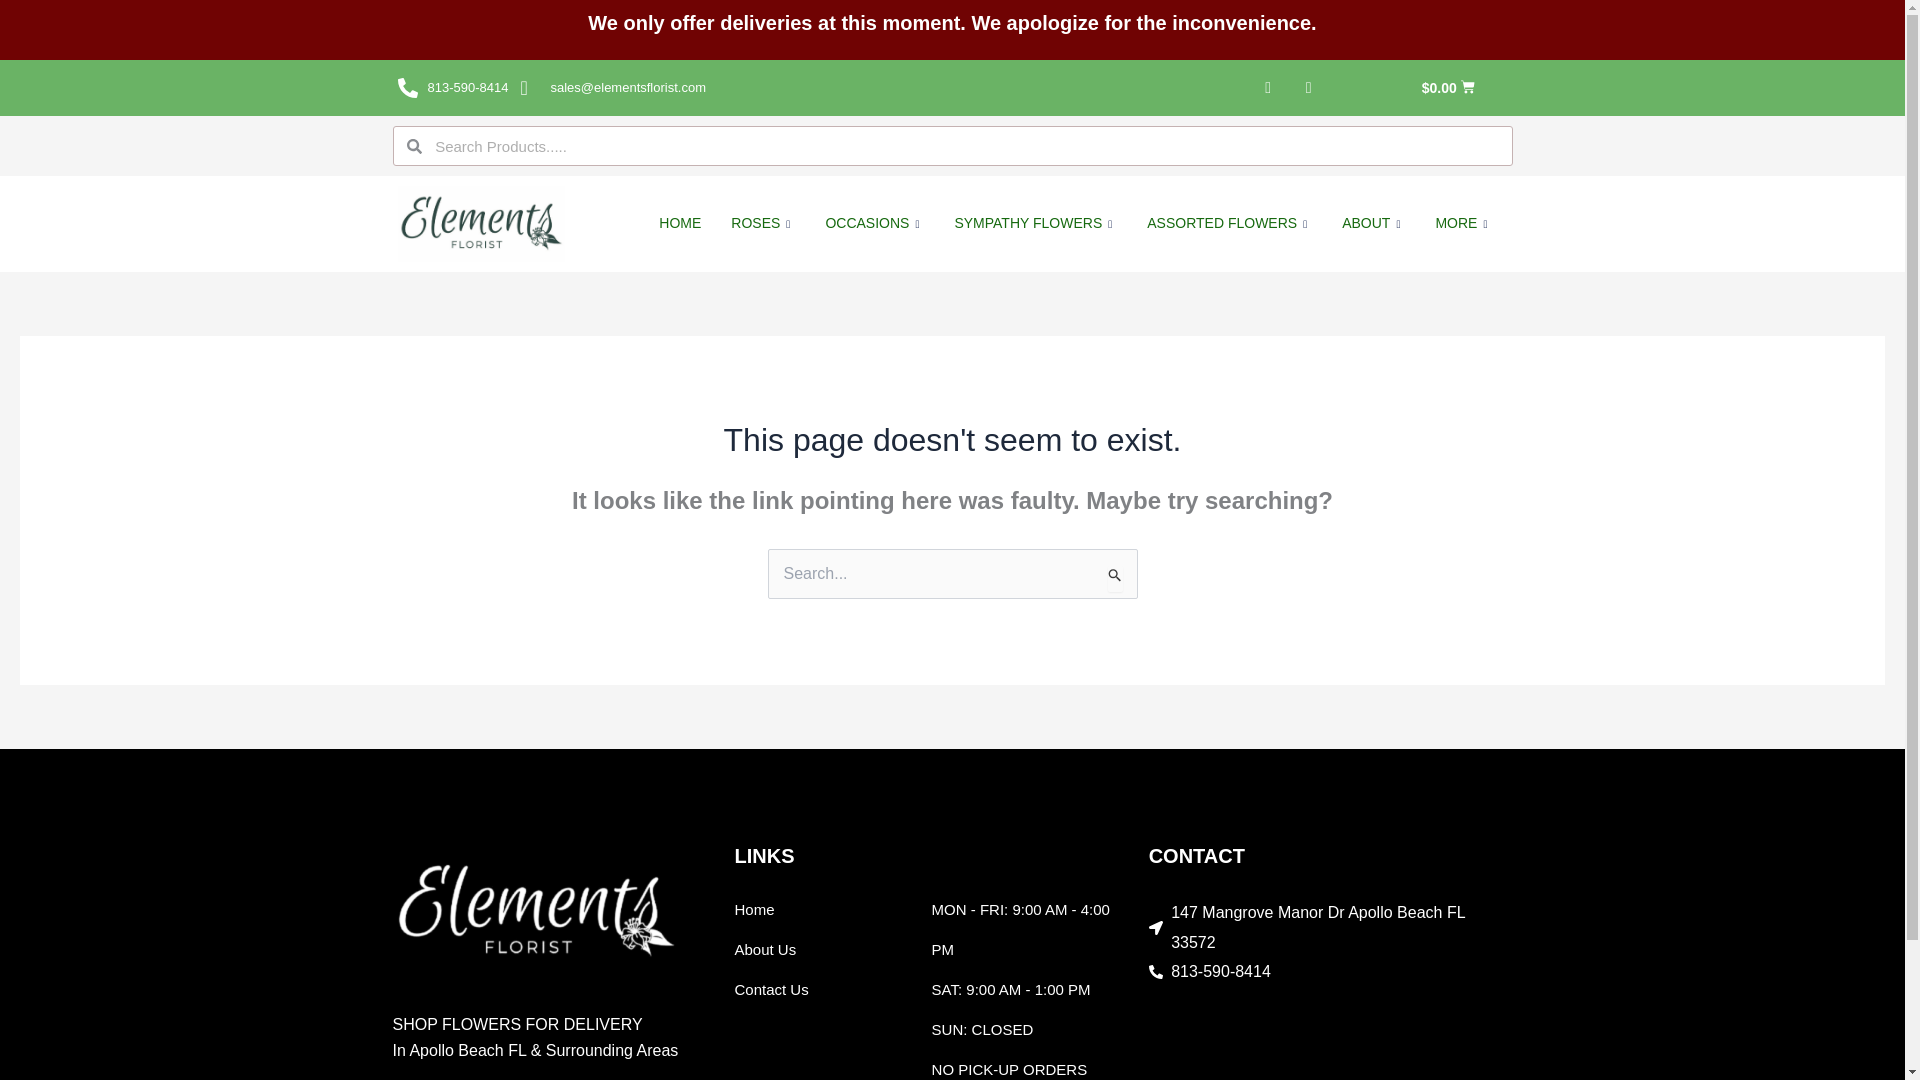  What do you see at coordinates (452, 88) in the screenshot?
I see `813-590-8414` at bounding box center [452, 88].